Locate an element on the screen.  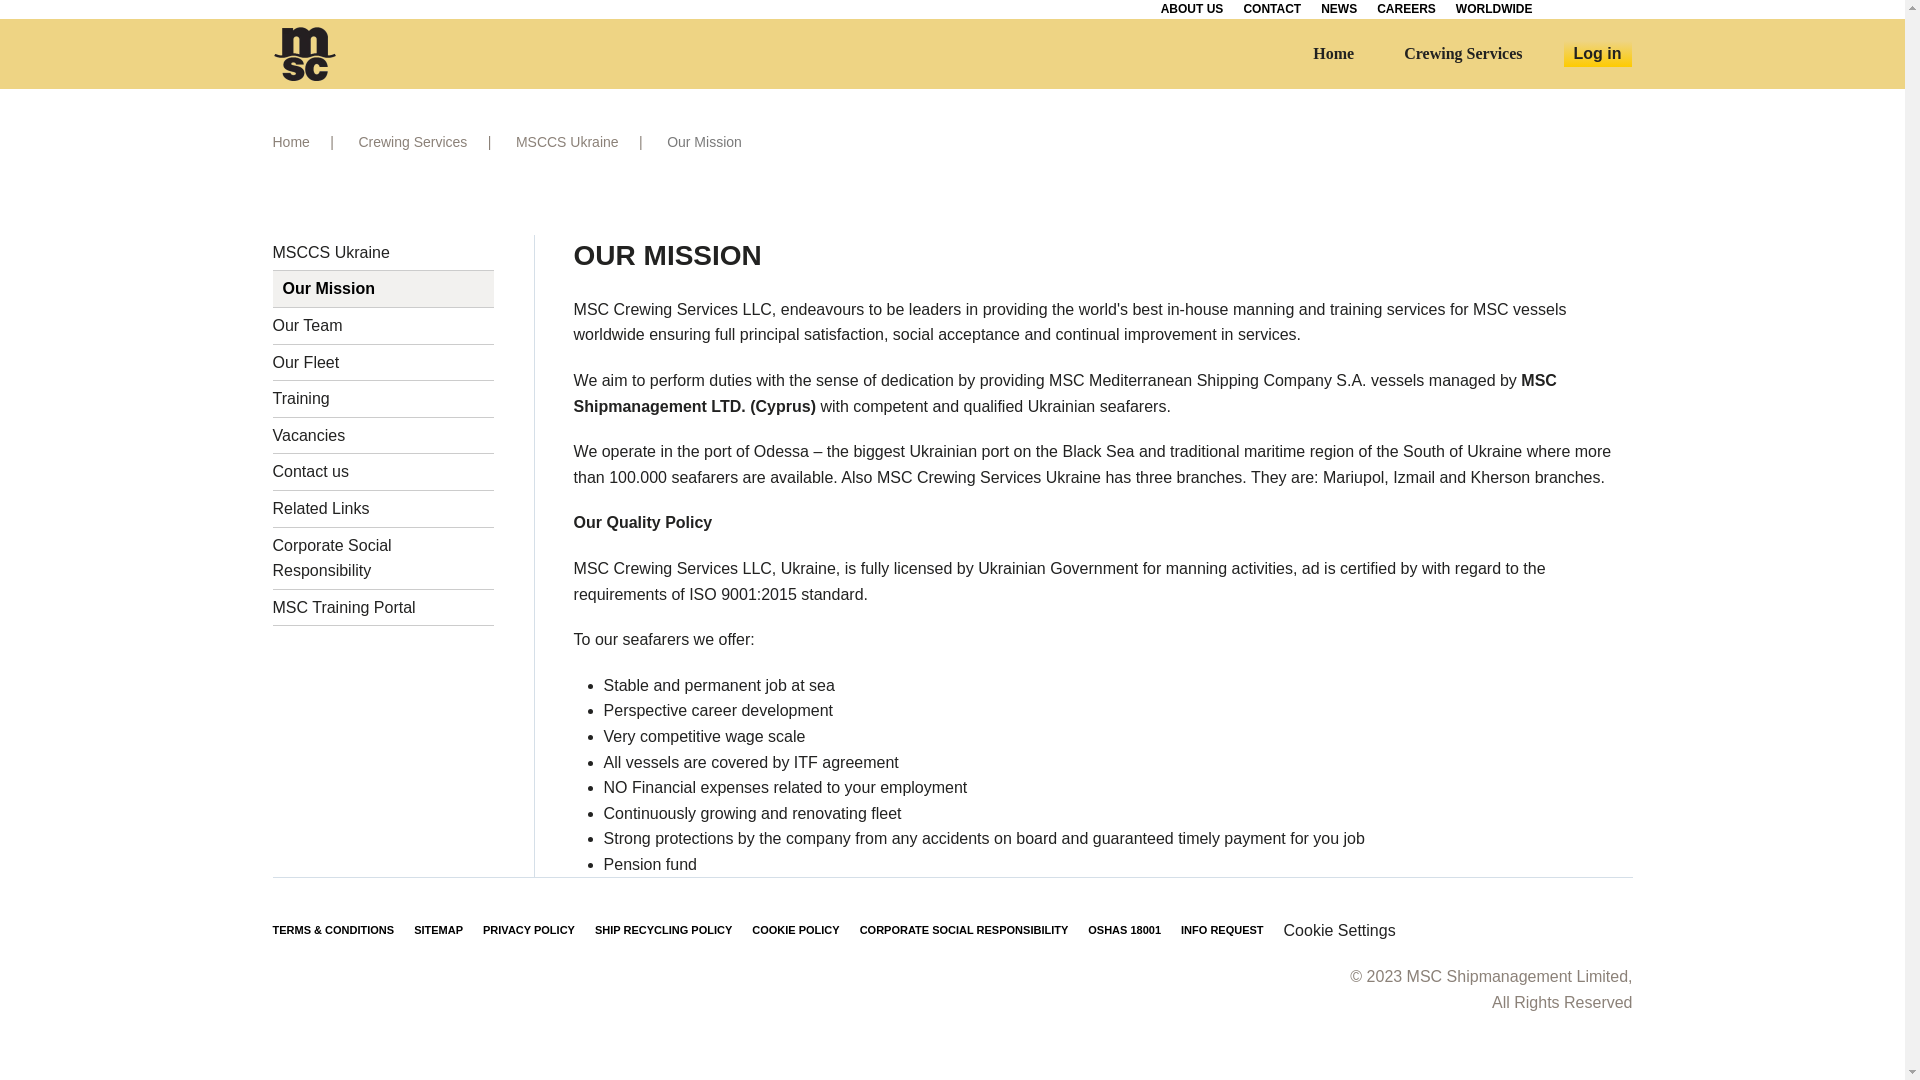
OUR MISSION is located at coordinates (874, 256).